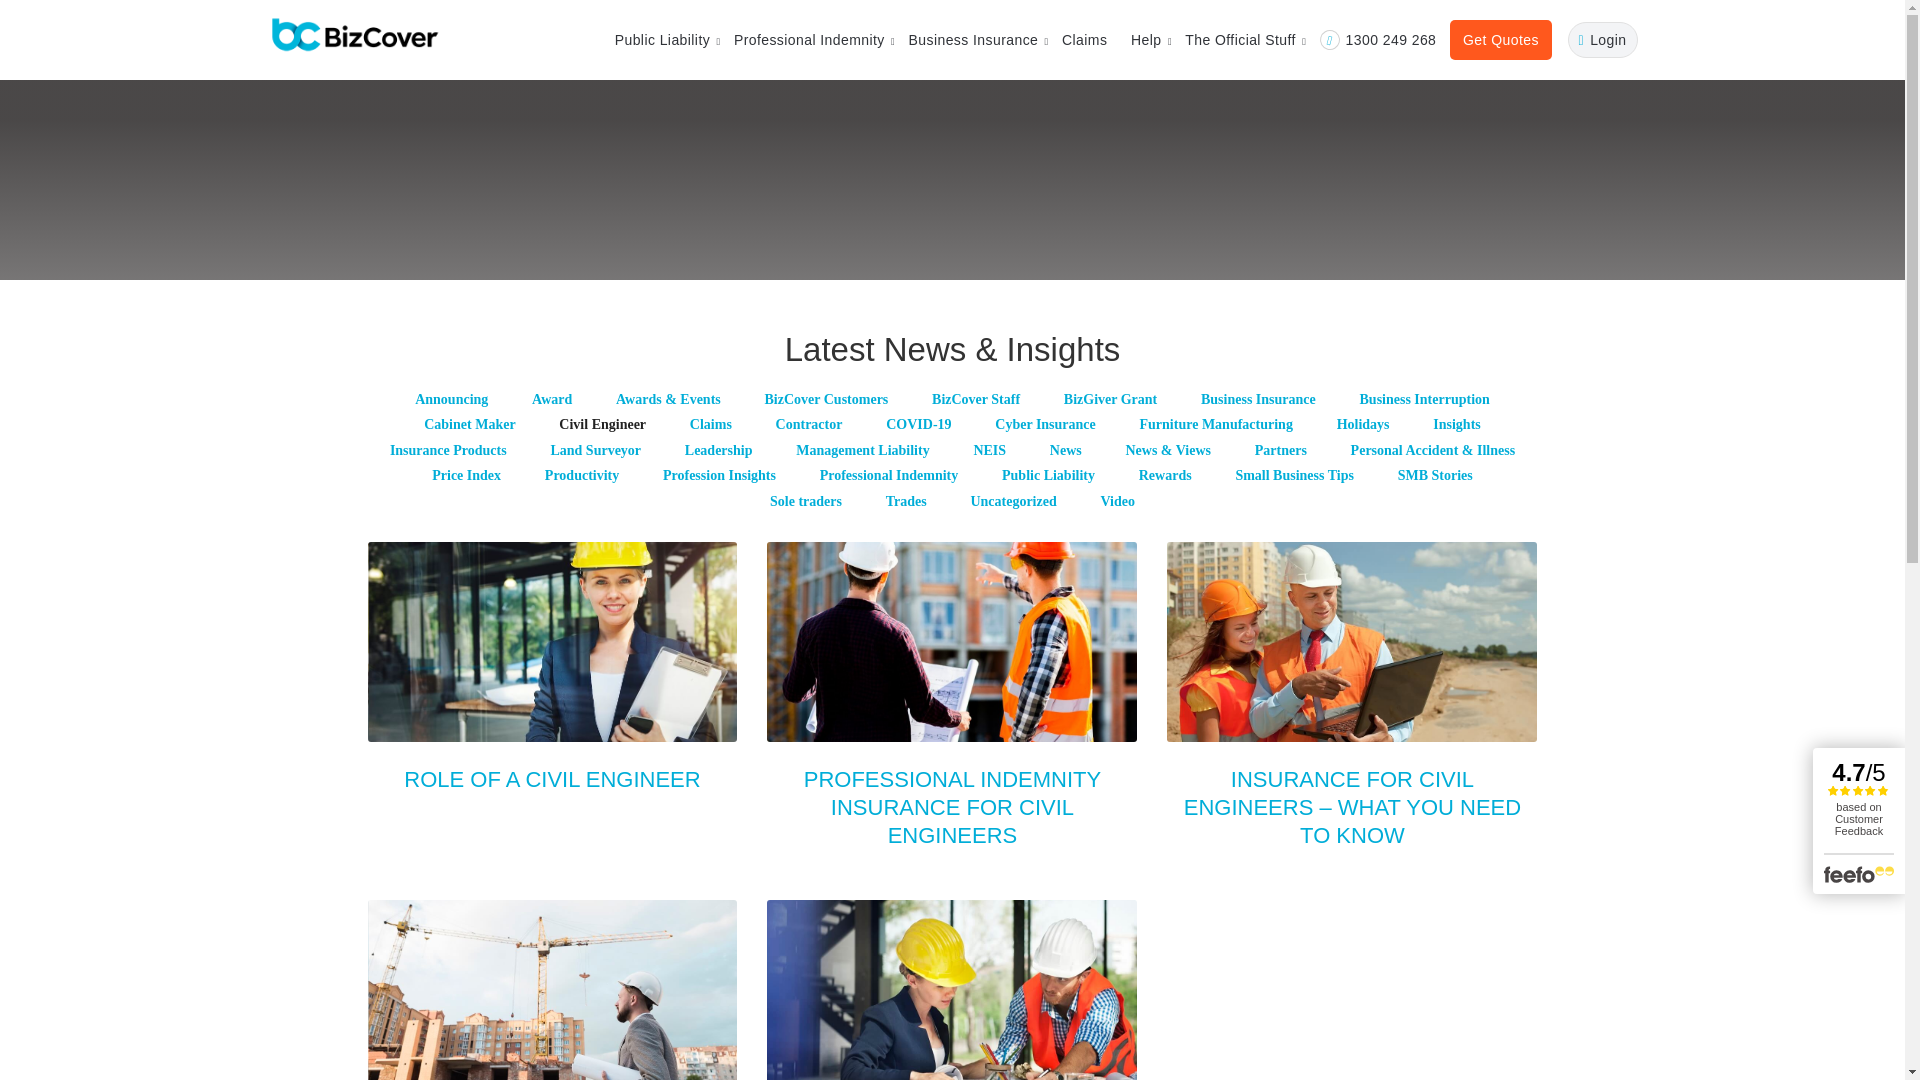 Image resolution: width=1920 pixels, height=1080 pixels. What do you see at coordinates (973, 40) in the screenshot?
I see `Business Insurance` at bounding box center [973, 40].